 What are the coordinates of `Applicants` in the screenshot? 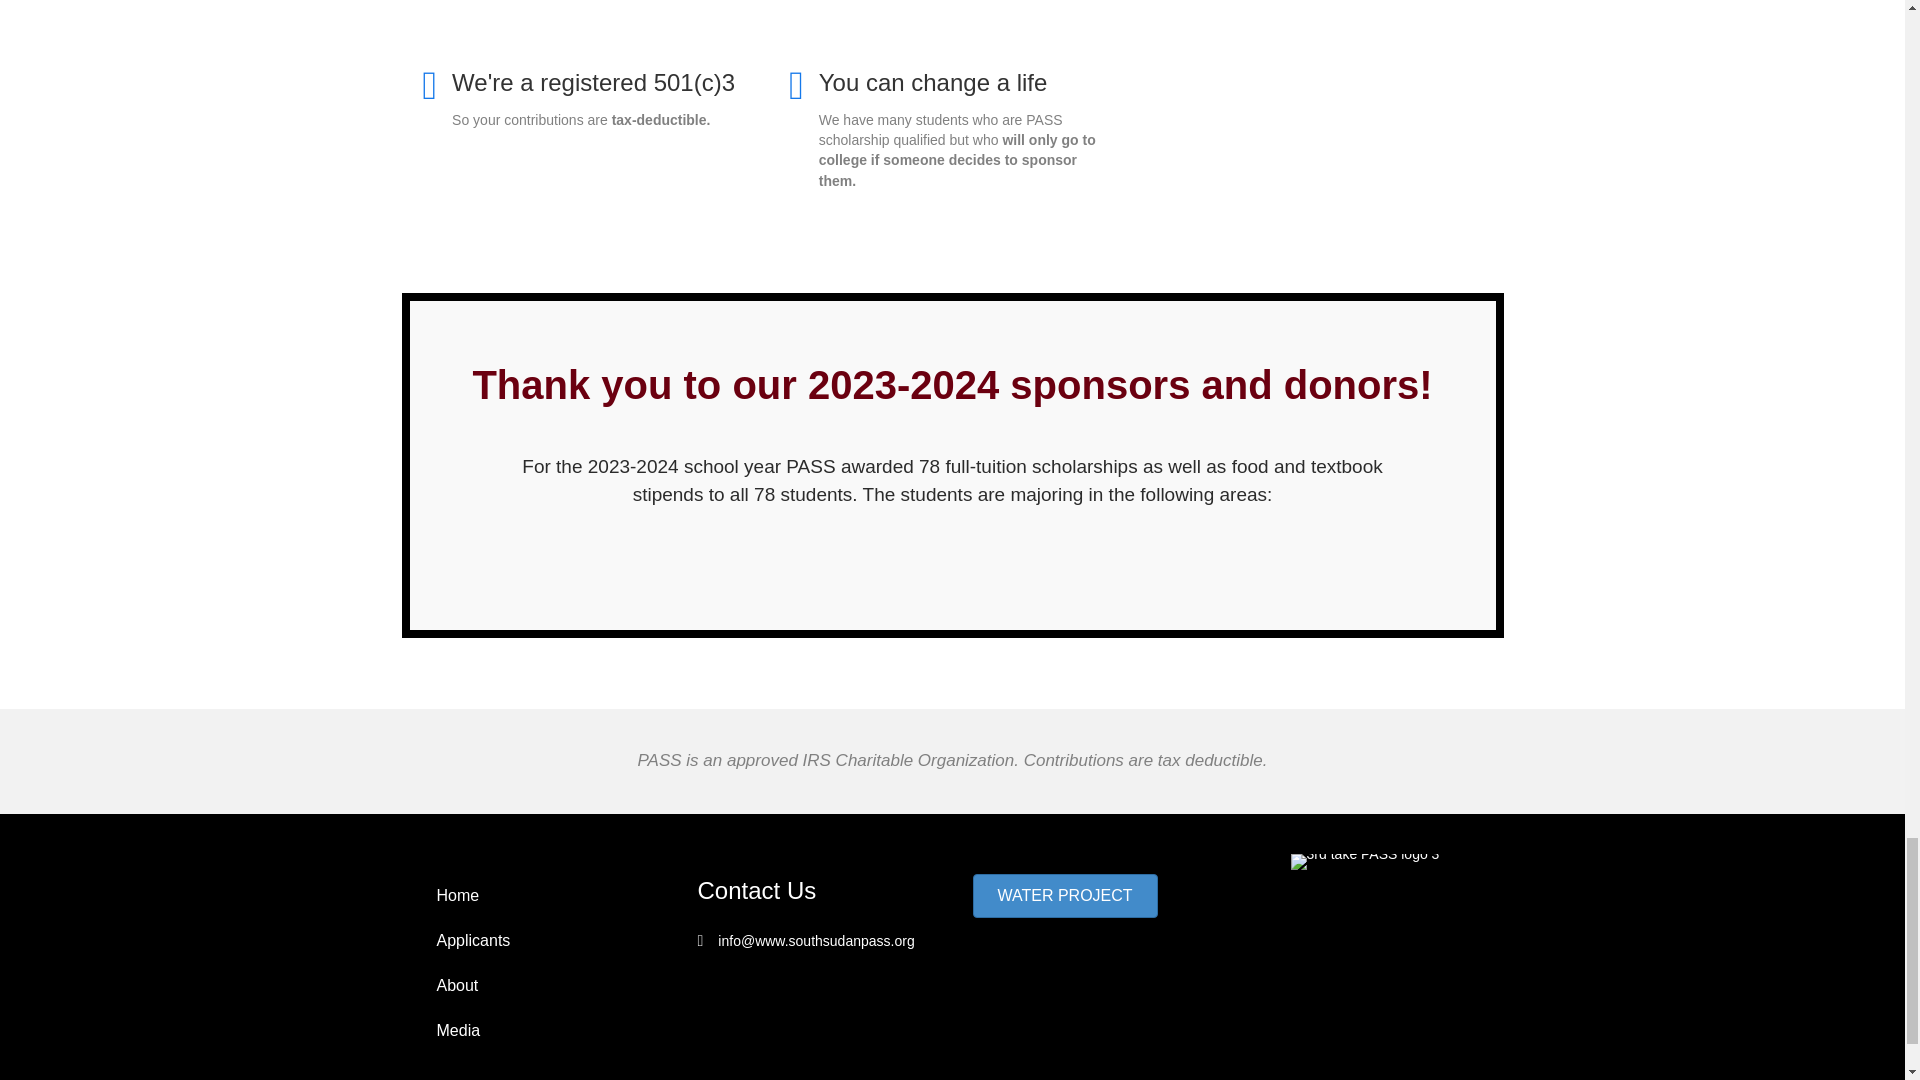 It's located at (539, 941).